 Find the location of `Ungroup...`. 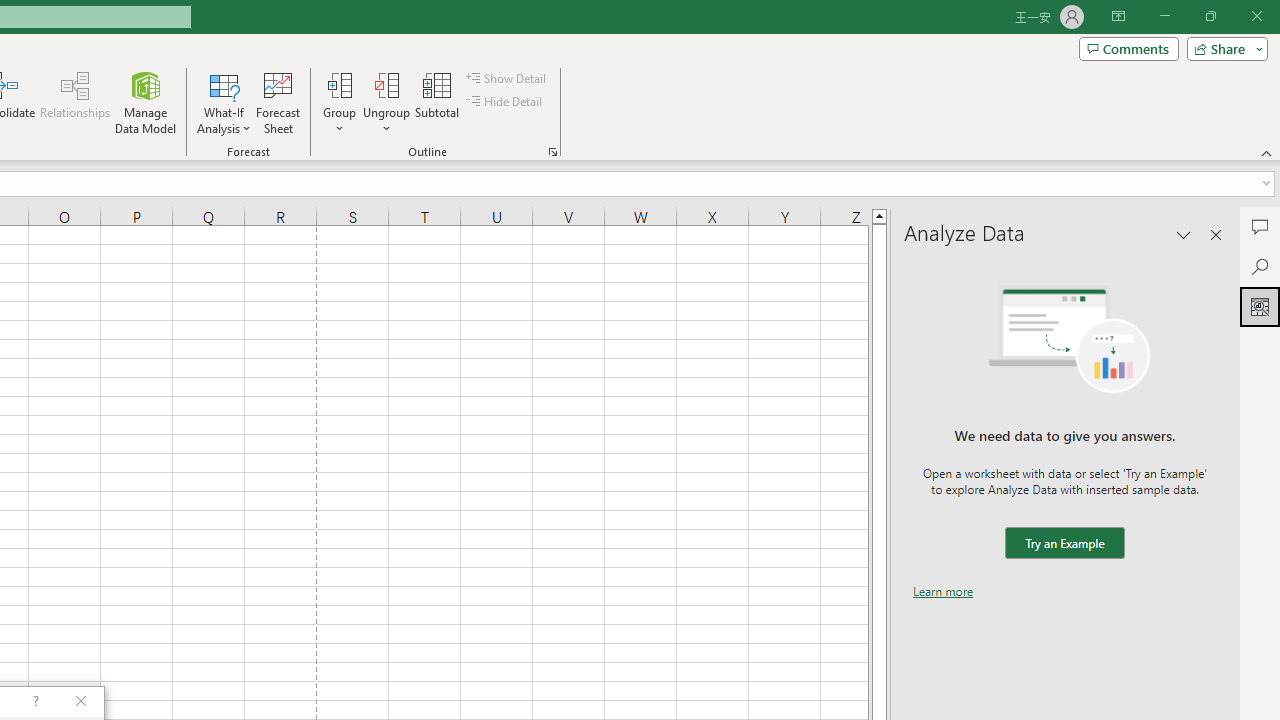

Ungroup... is located at coordinates (386, 102).